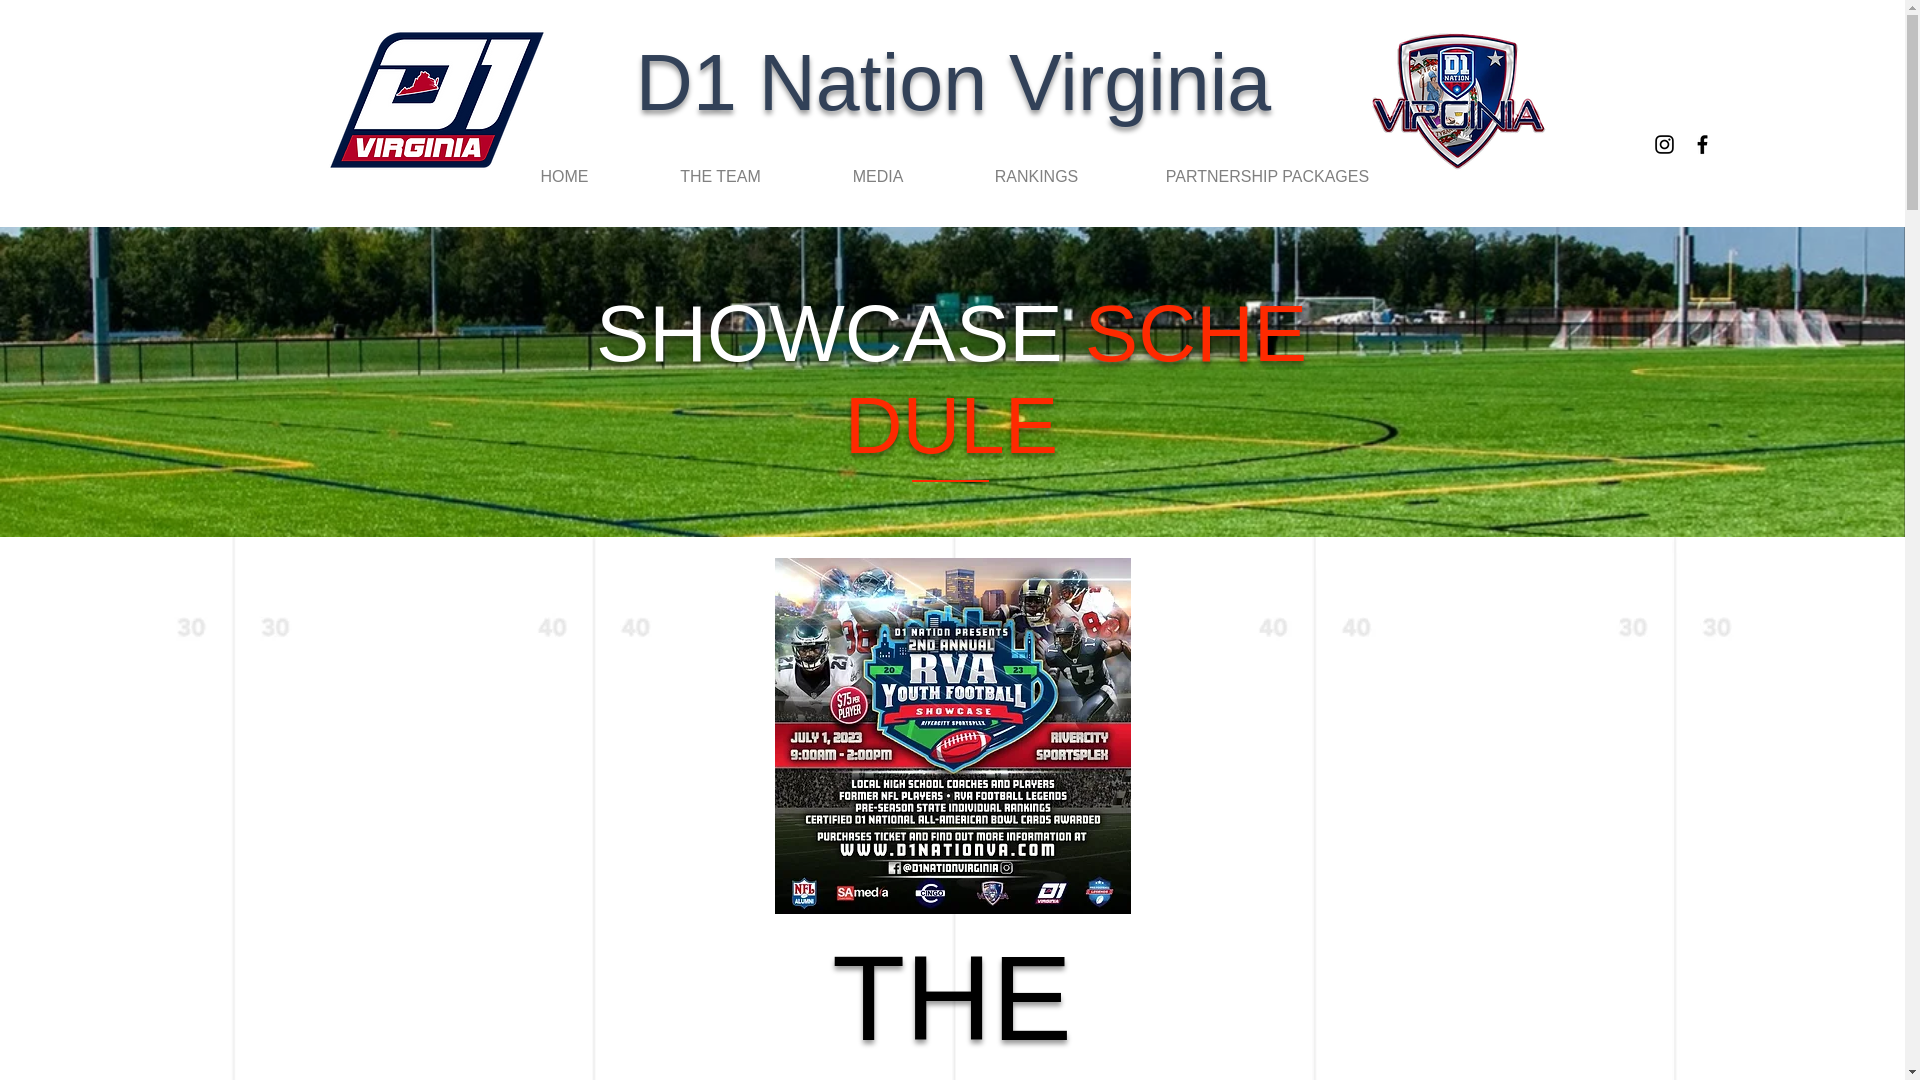 This screenshot has height=1080, width=1920. What do you see at coordinates (1036, 176) in the screenshot?
I see `RANKINGS` at bounding box center [1036, 176].